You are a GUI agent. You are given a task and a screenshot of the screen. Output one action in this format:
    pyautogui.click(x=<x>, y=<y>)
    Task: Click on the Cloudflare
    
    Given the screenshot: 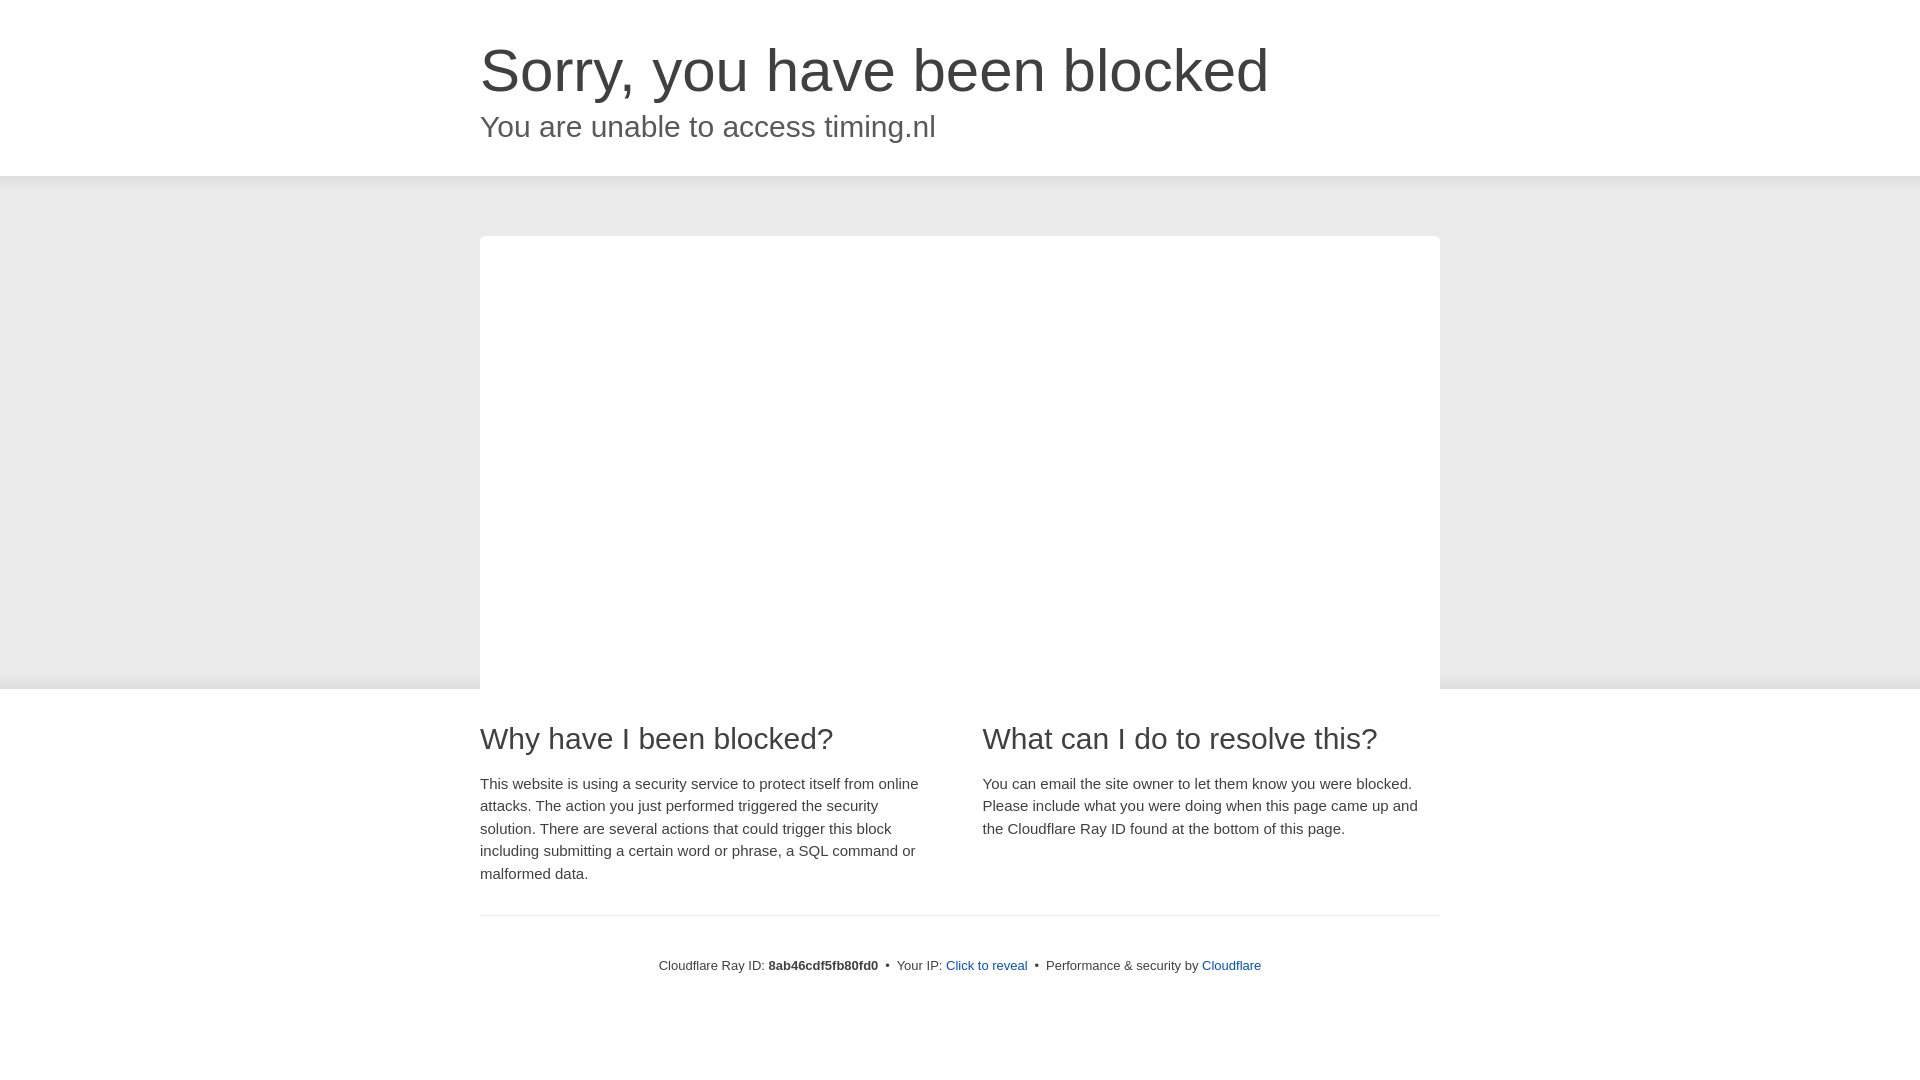 What is the action you would take?
    pyautogui.click(x=1231, y=965)
    